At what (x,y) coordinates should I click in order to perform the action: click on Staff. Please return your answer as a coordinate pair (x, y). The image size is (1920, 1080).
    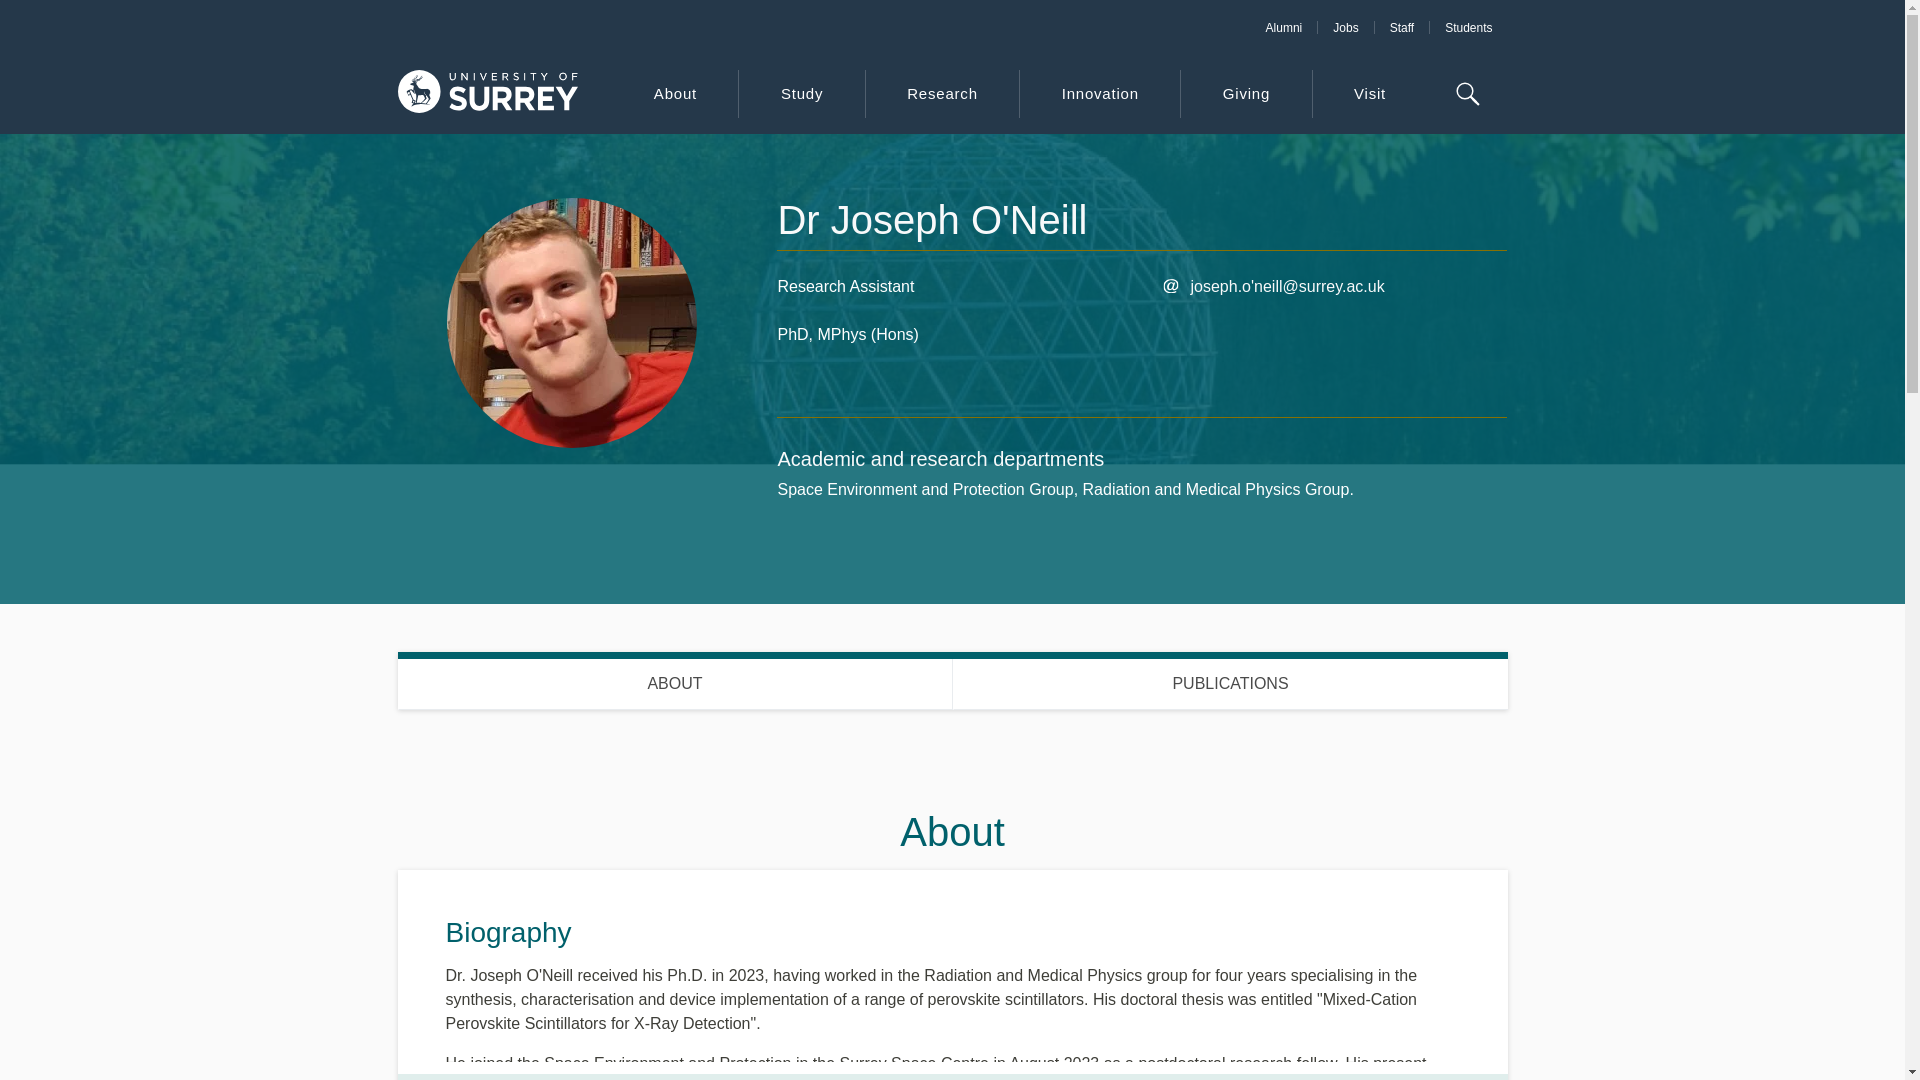
    Looking at the image, I should click on (1468, 26).